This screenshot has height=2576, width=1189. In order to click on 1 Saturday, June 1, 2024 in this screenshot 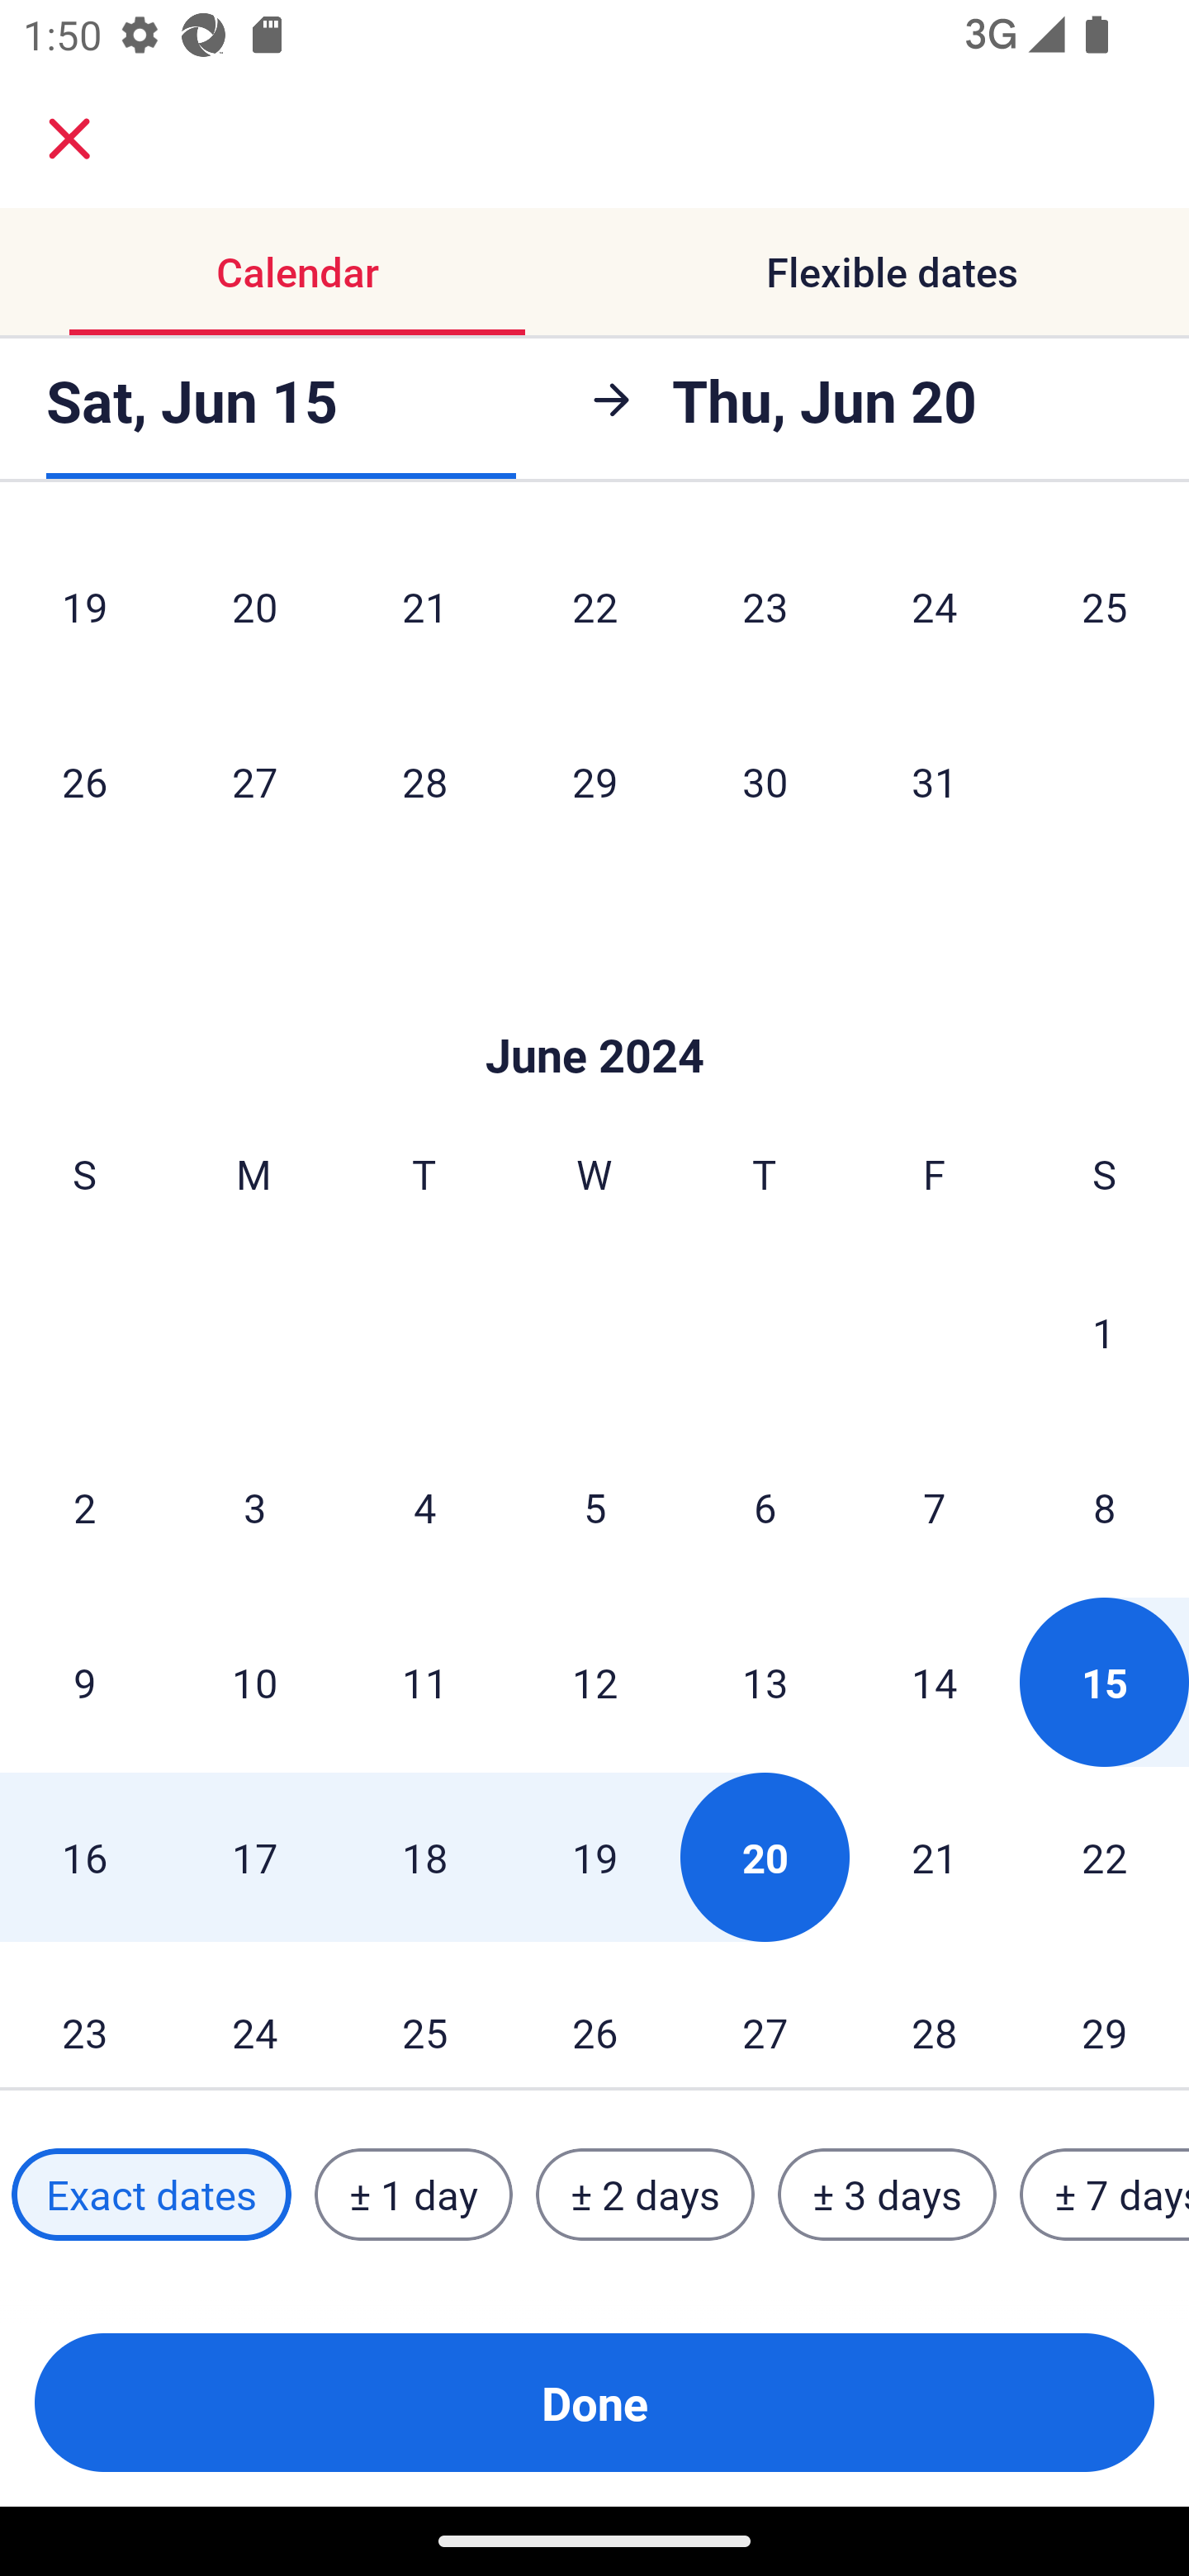, I will do `click(1104, 1332)`.